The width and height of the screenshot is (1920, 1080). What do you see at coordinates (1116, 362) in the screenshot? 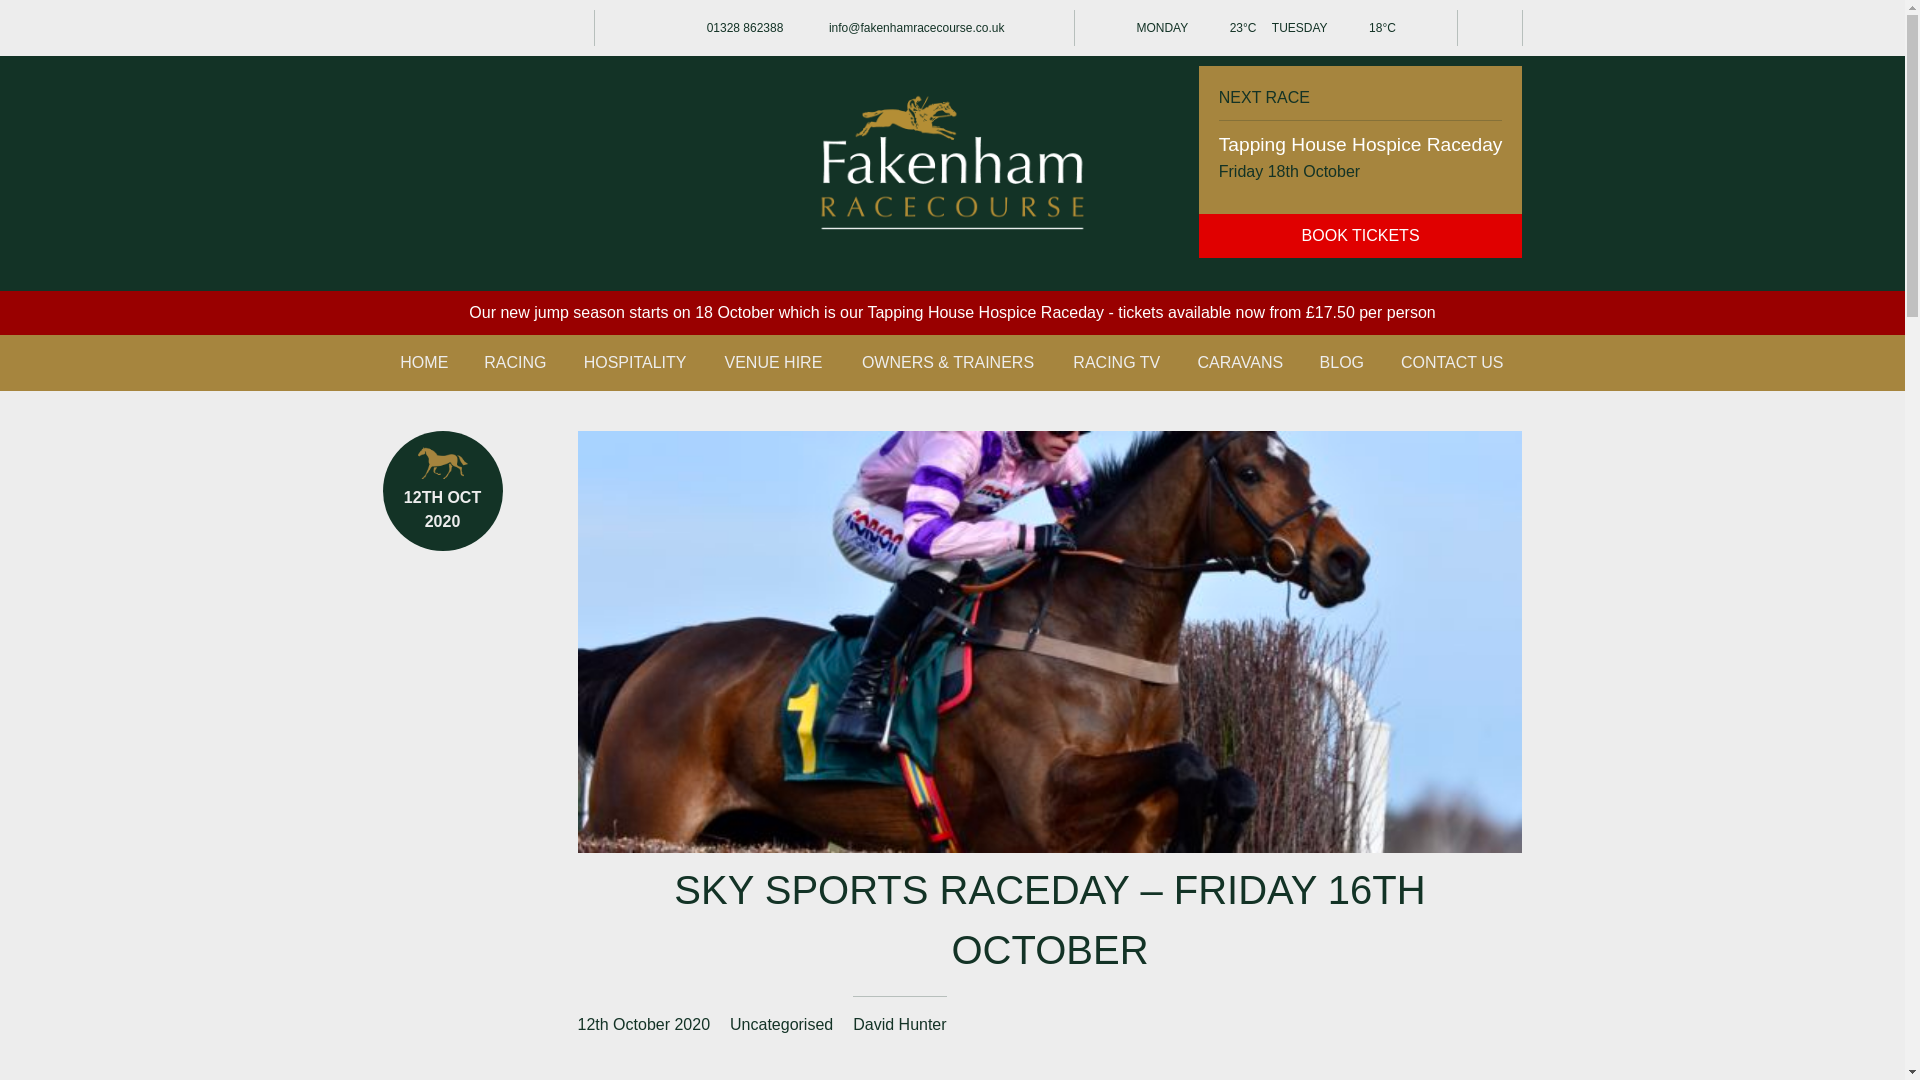
I see `RACING TV` at bounding box center [1116, 362].